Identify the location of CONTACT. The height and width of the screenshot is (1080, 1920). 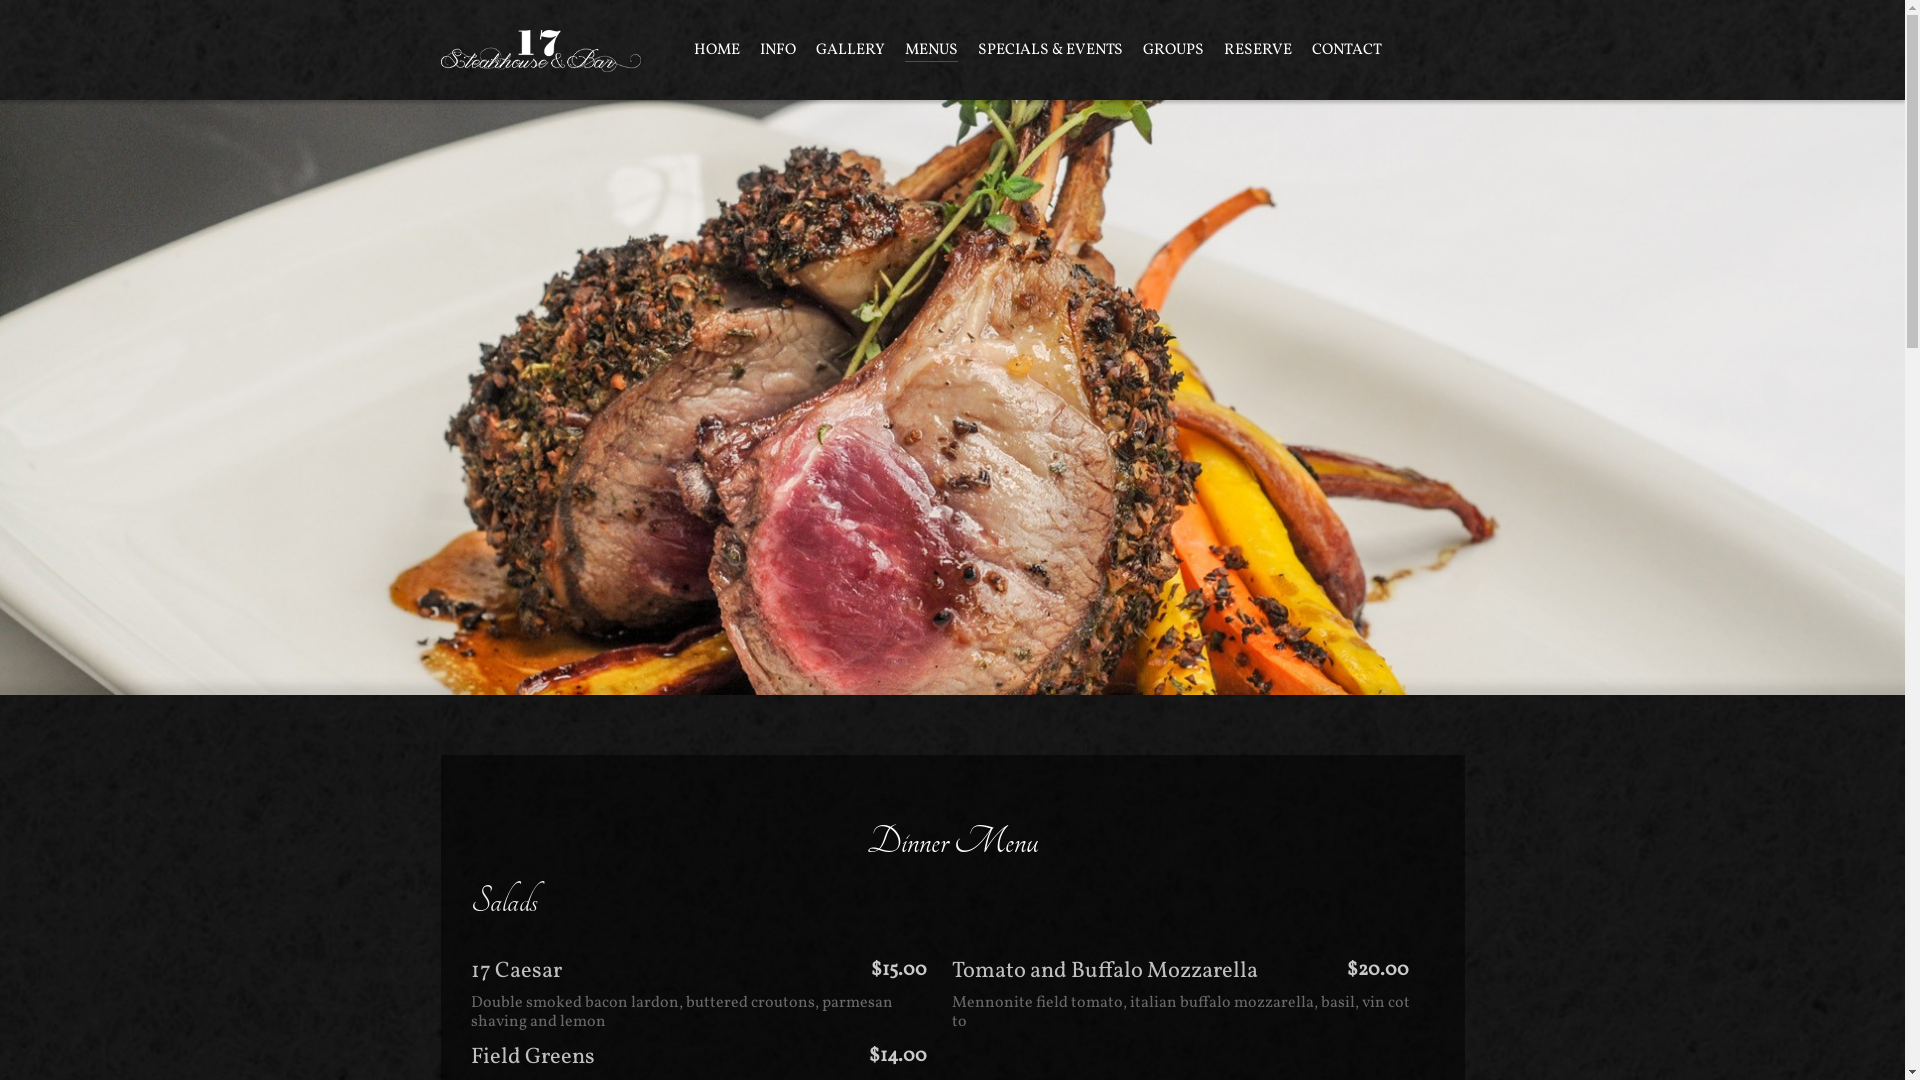
(1347, 50).